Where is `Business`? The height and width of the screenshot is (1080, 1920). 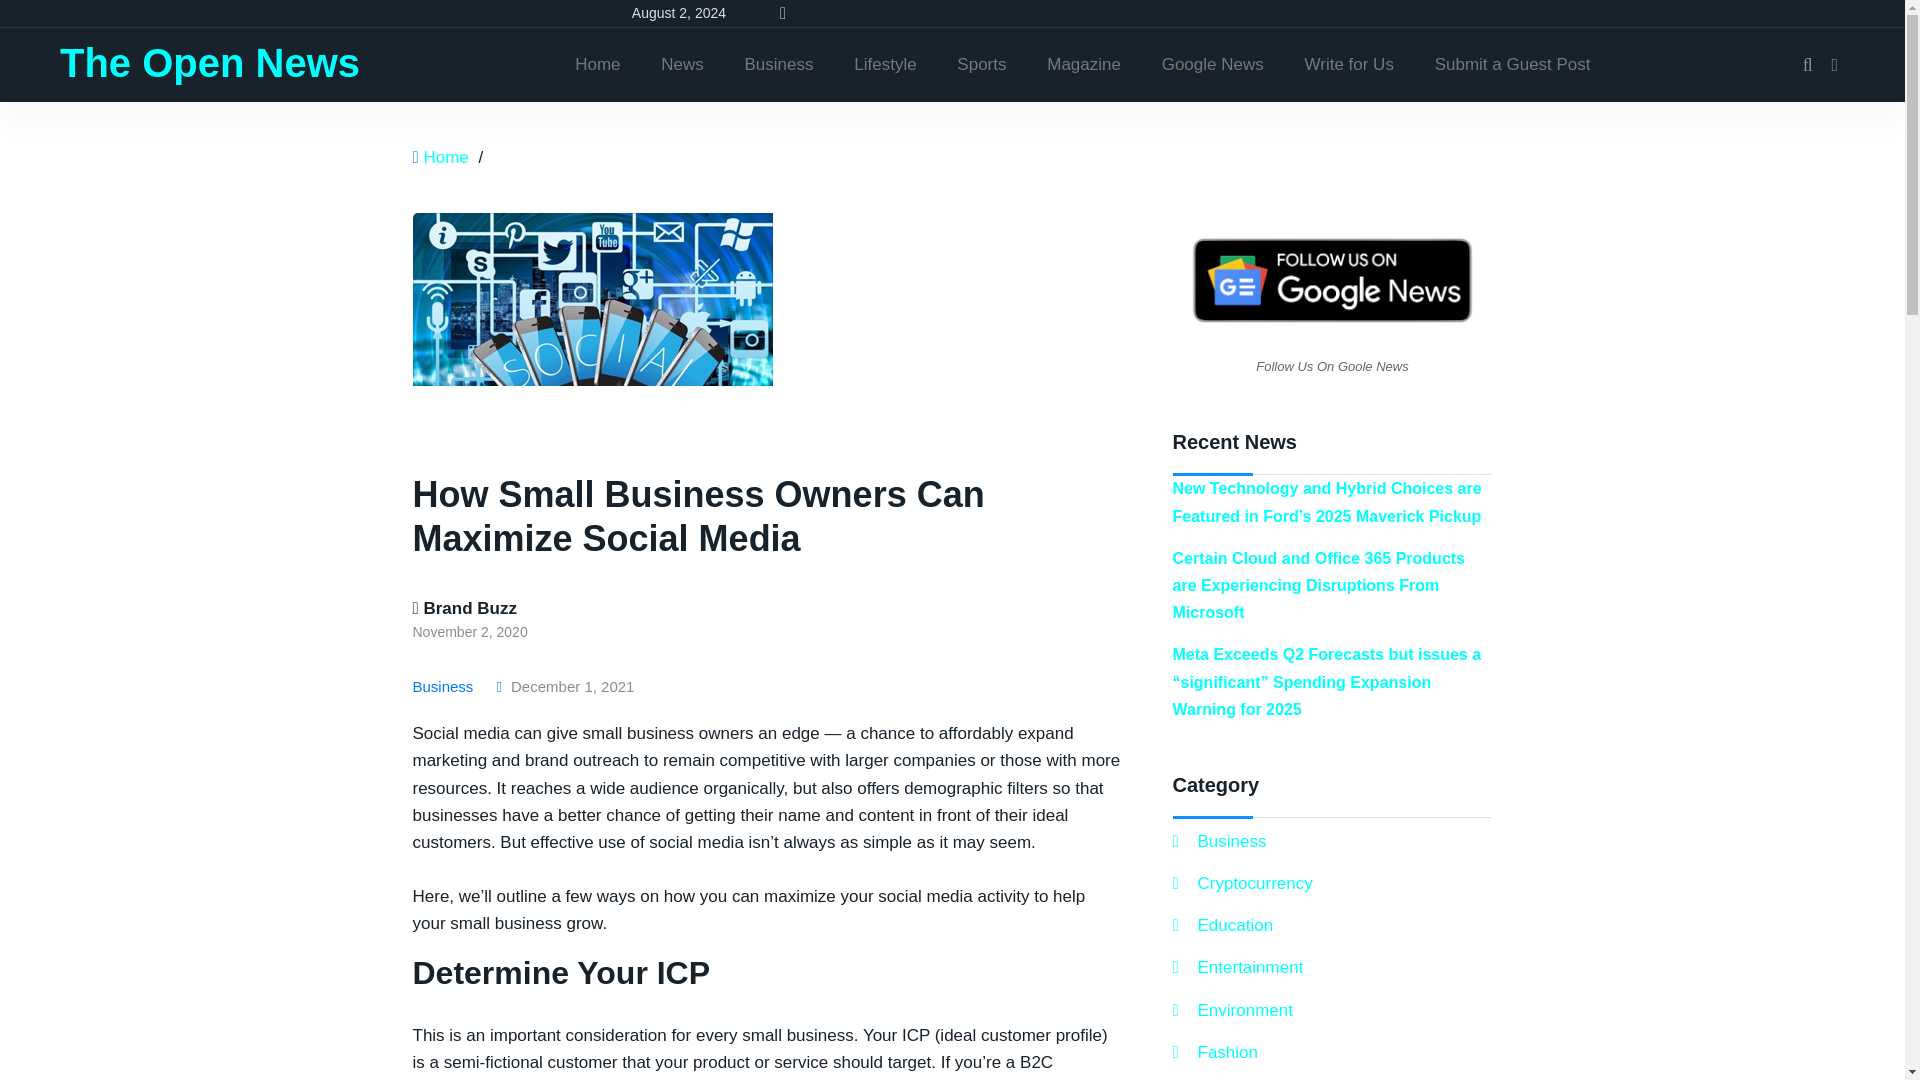 Business is located at coordinates (779, 64).